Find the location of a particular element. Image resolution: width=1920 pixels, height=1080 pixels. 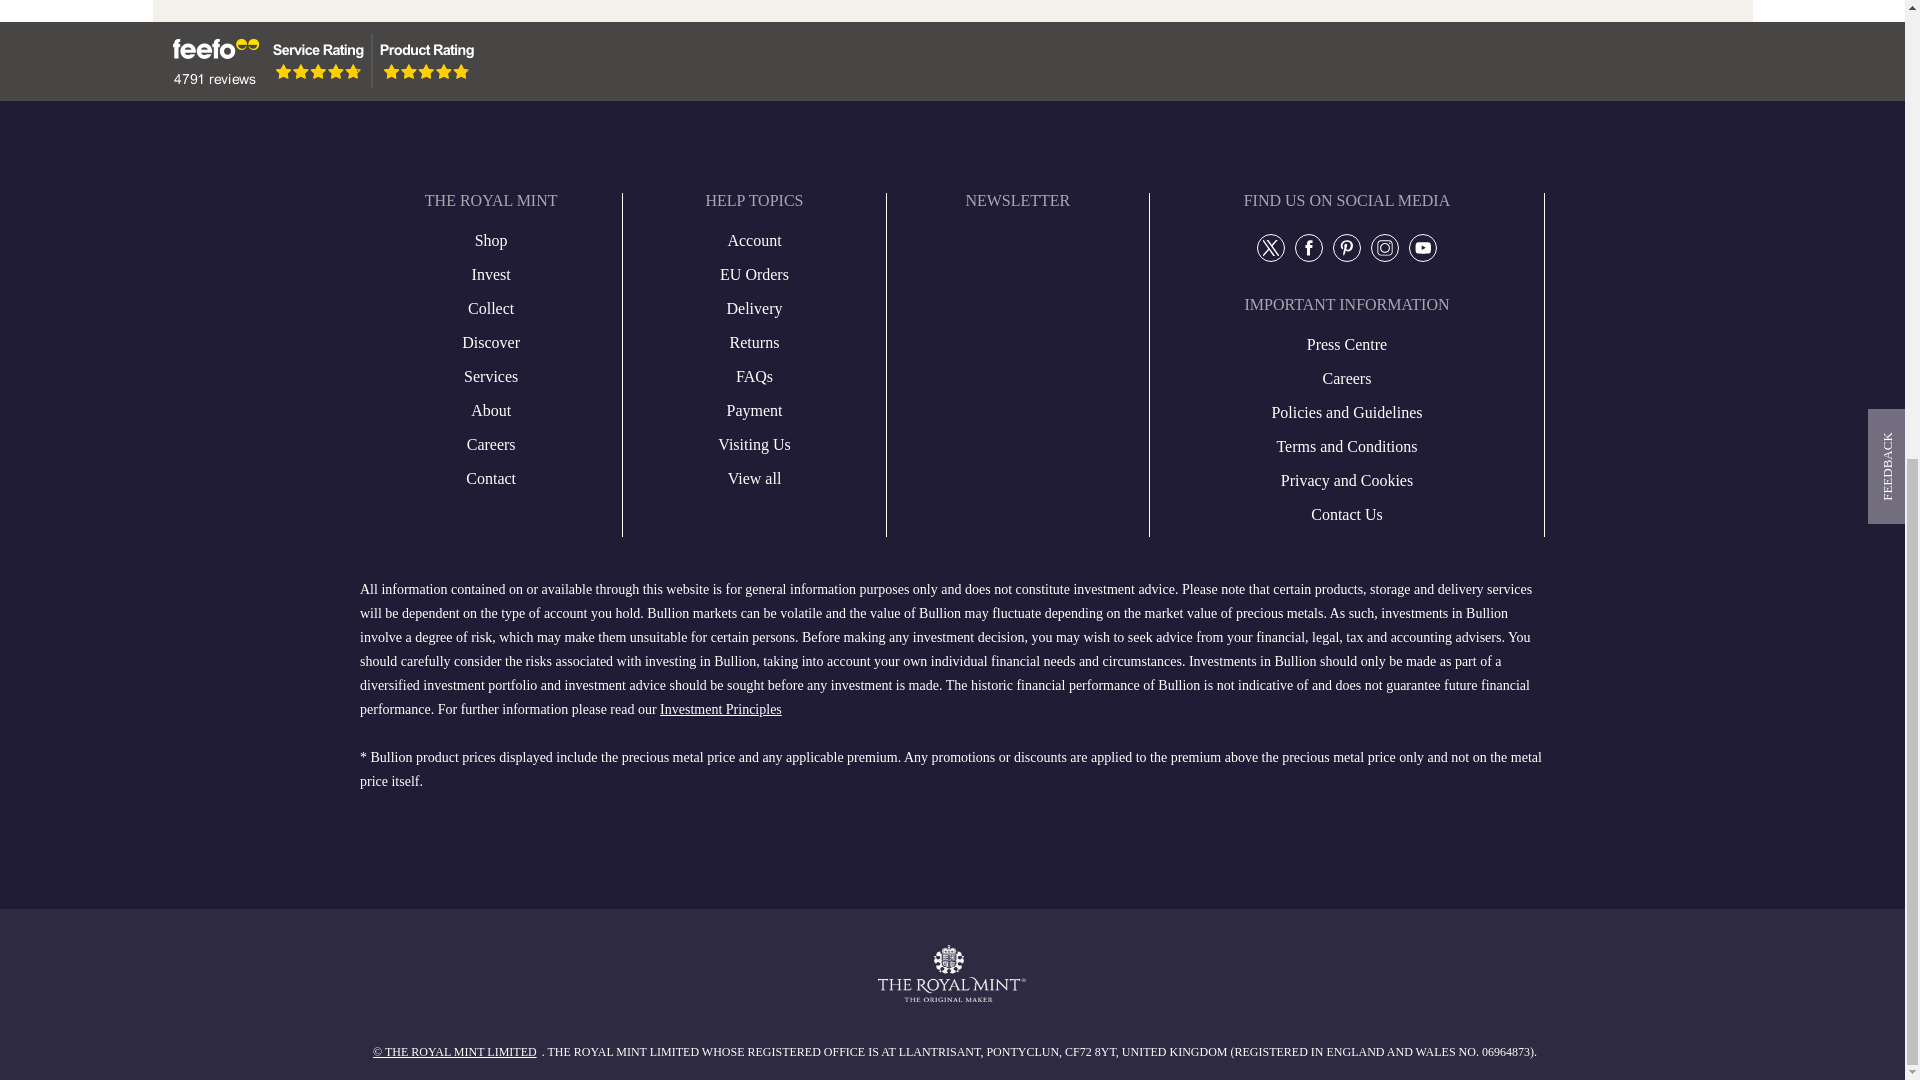

Instagram is located at coordinates (1384, 247).